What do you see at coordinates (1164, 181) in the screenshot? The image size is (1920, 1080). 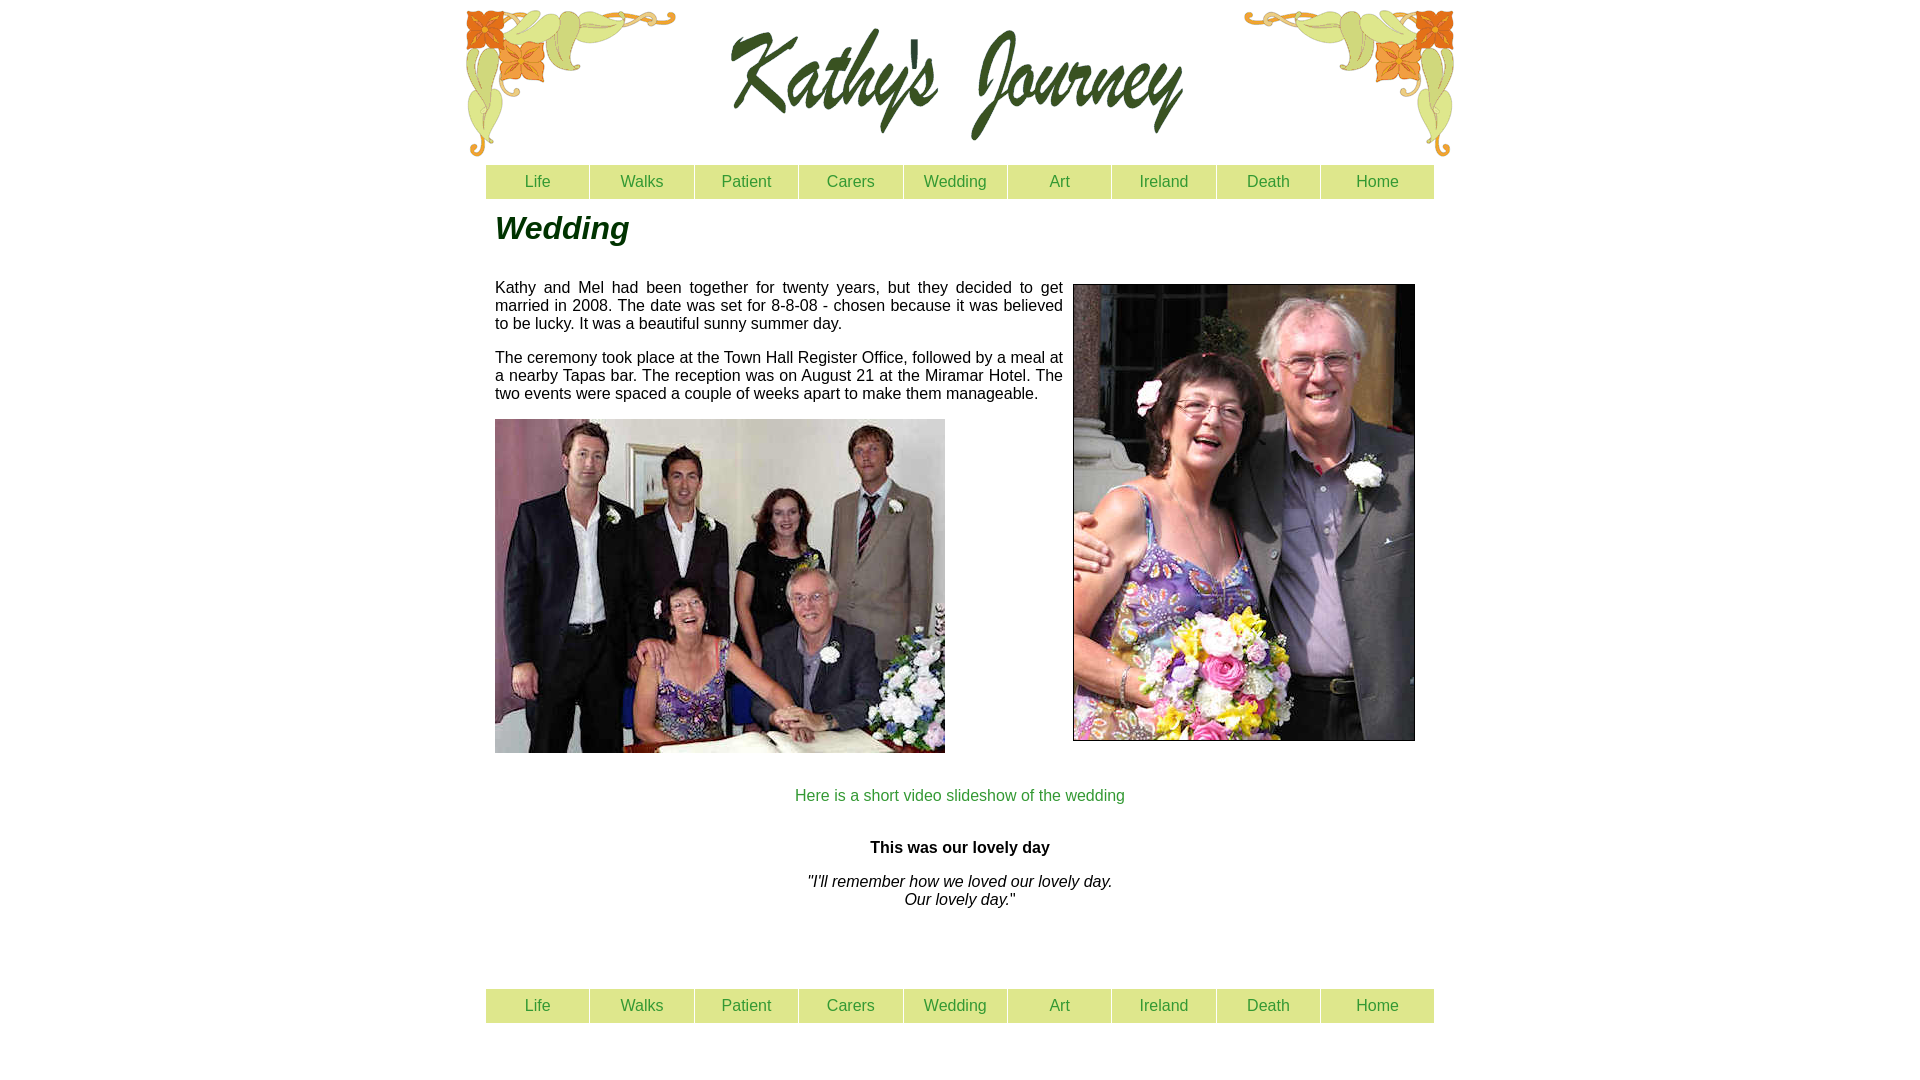 I see `Ireland` at bounding box center [1164, 181].